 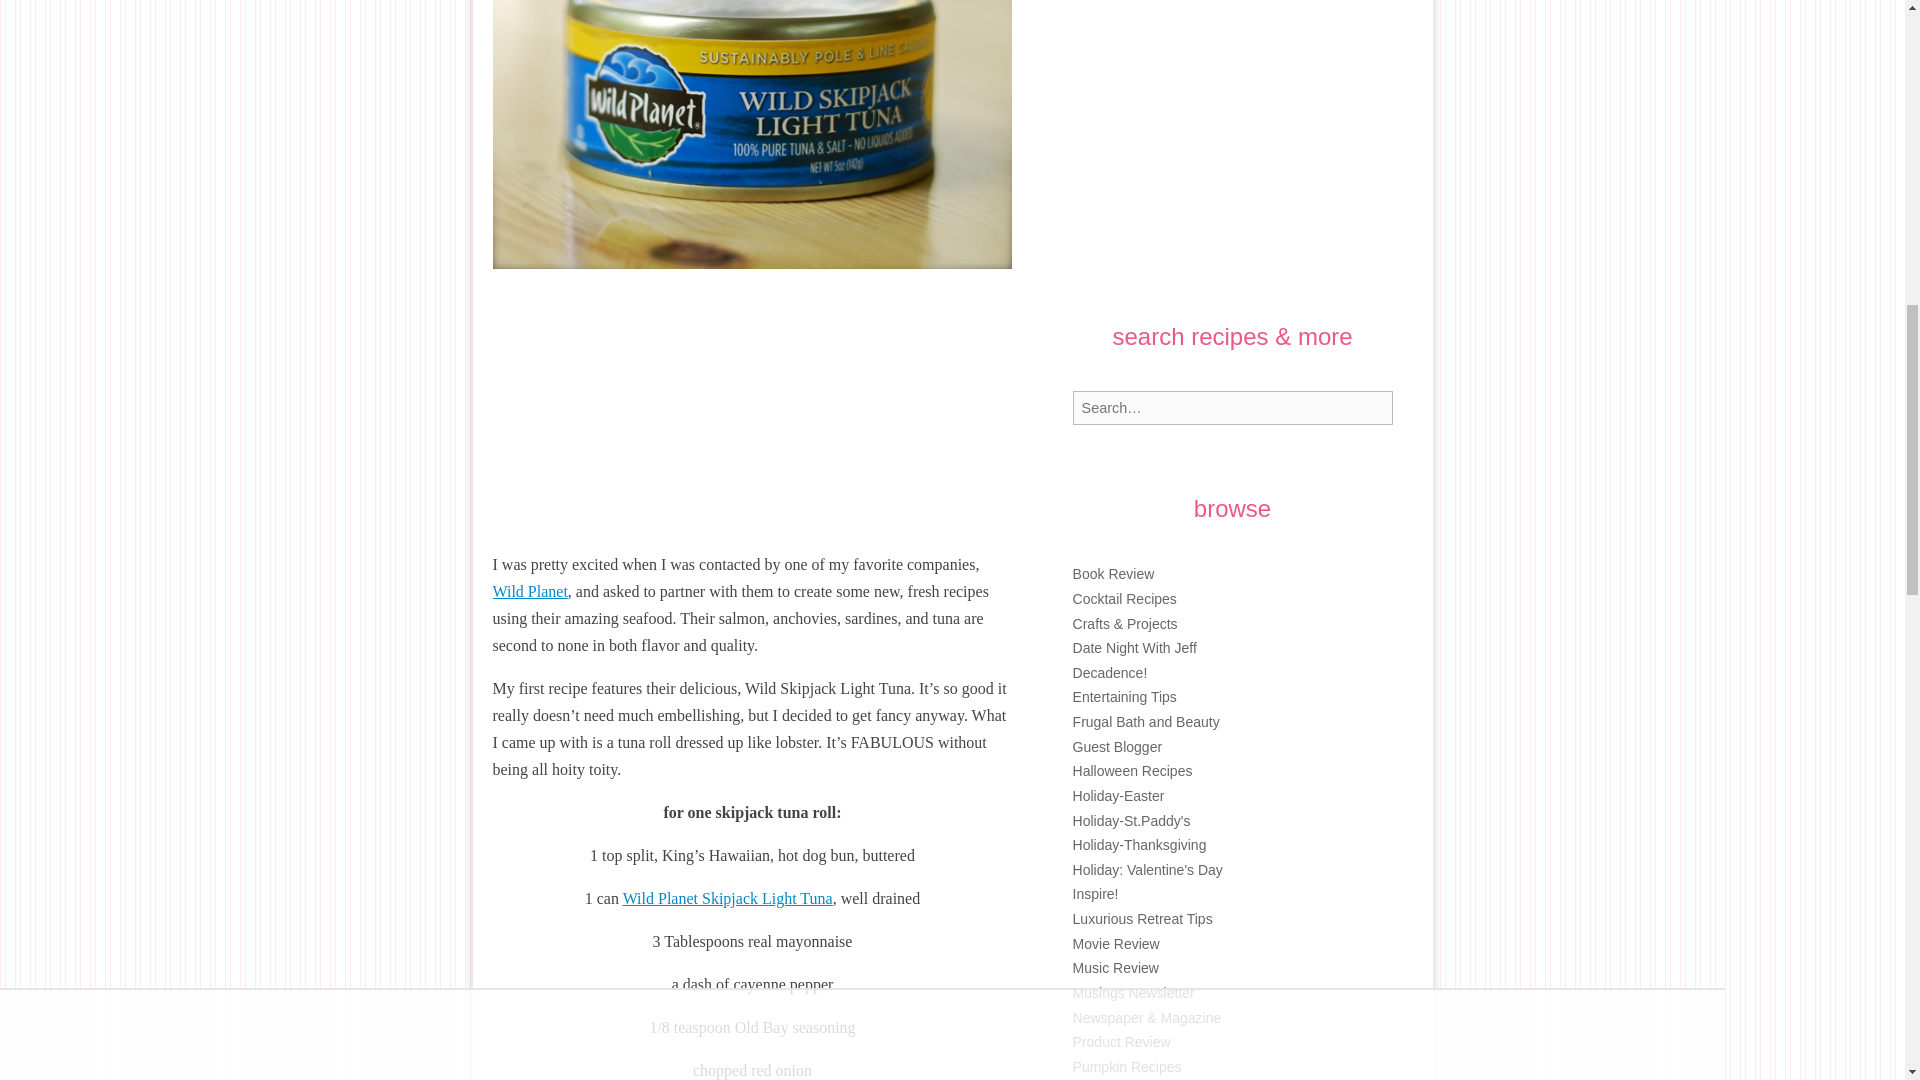 What do you see at coordinates (528, 592) in the screenshot?
I see `Wild Planet` at bounding box center [528, 592].